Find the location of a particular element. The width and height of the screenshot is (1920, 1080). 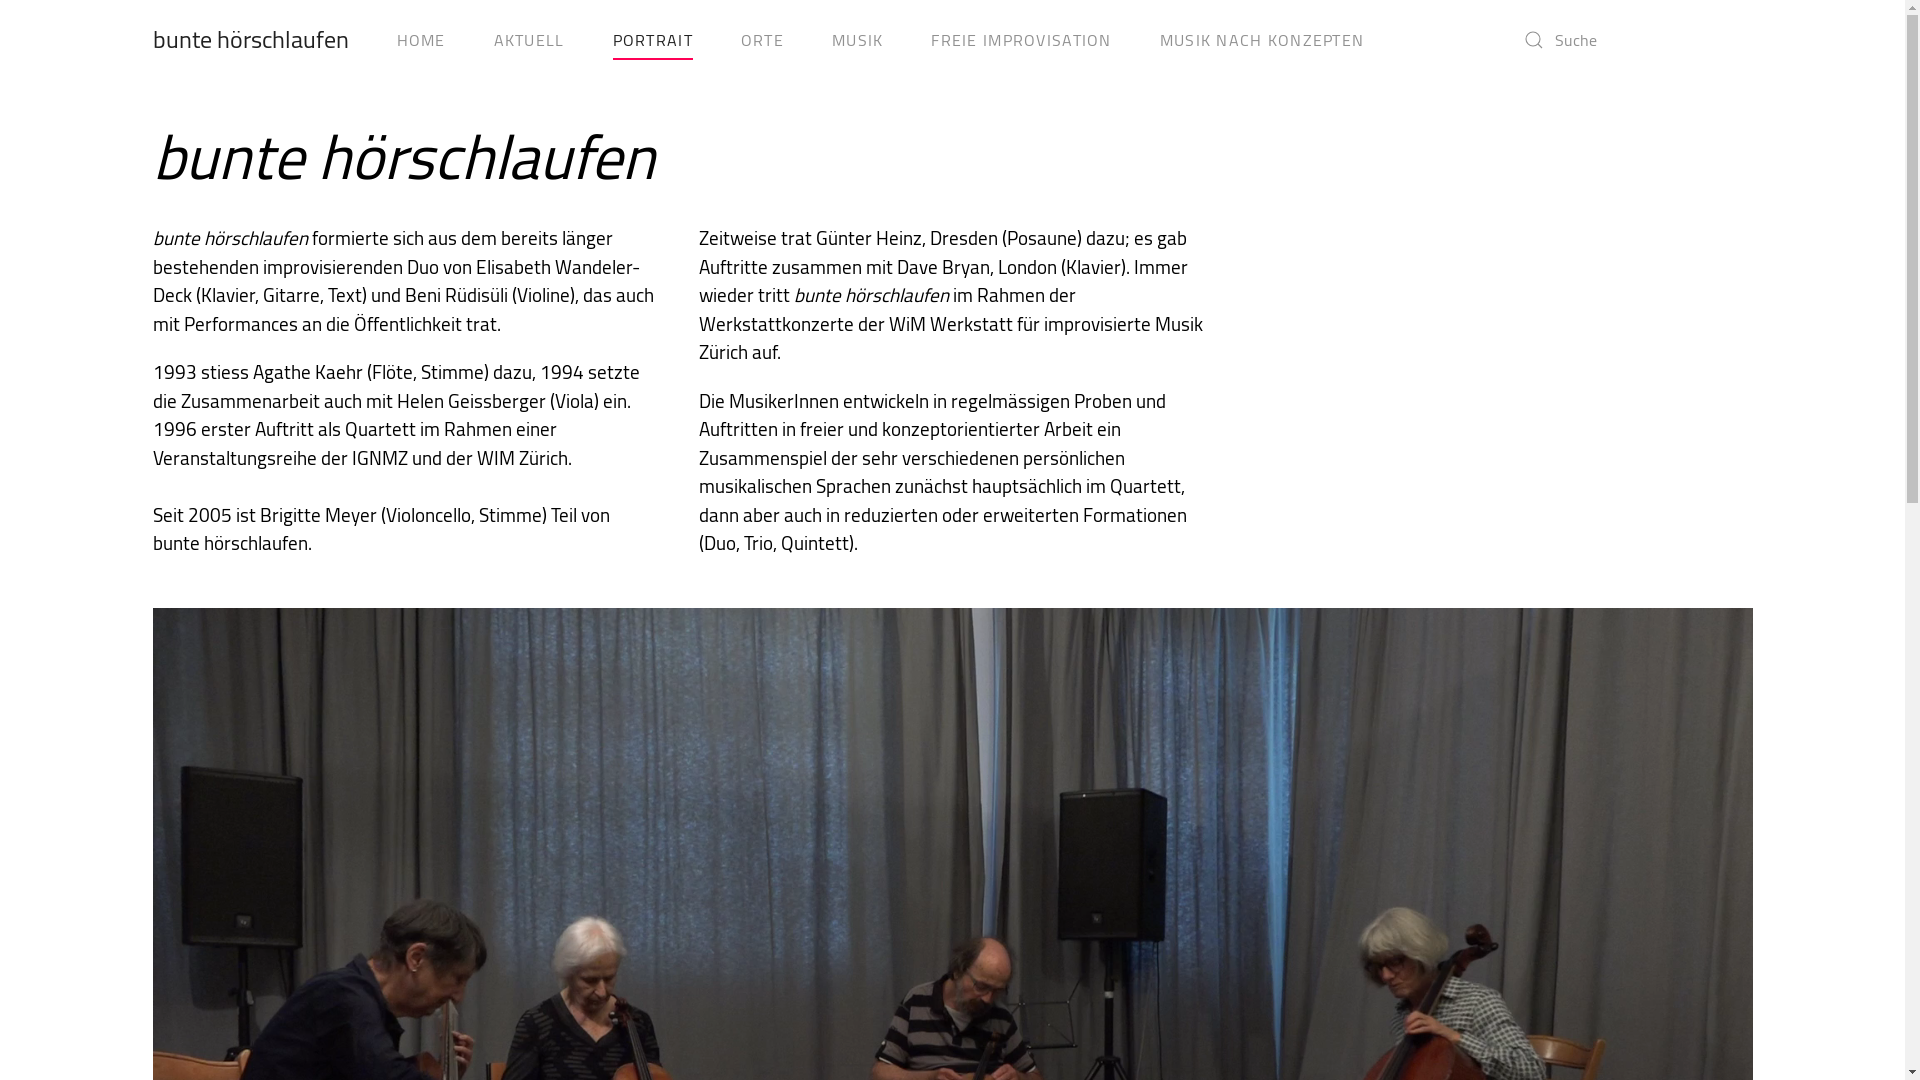

MUSIK is located at coordinates (858, 40).